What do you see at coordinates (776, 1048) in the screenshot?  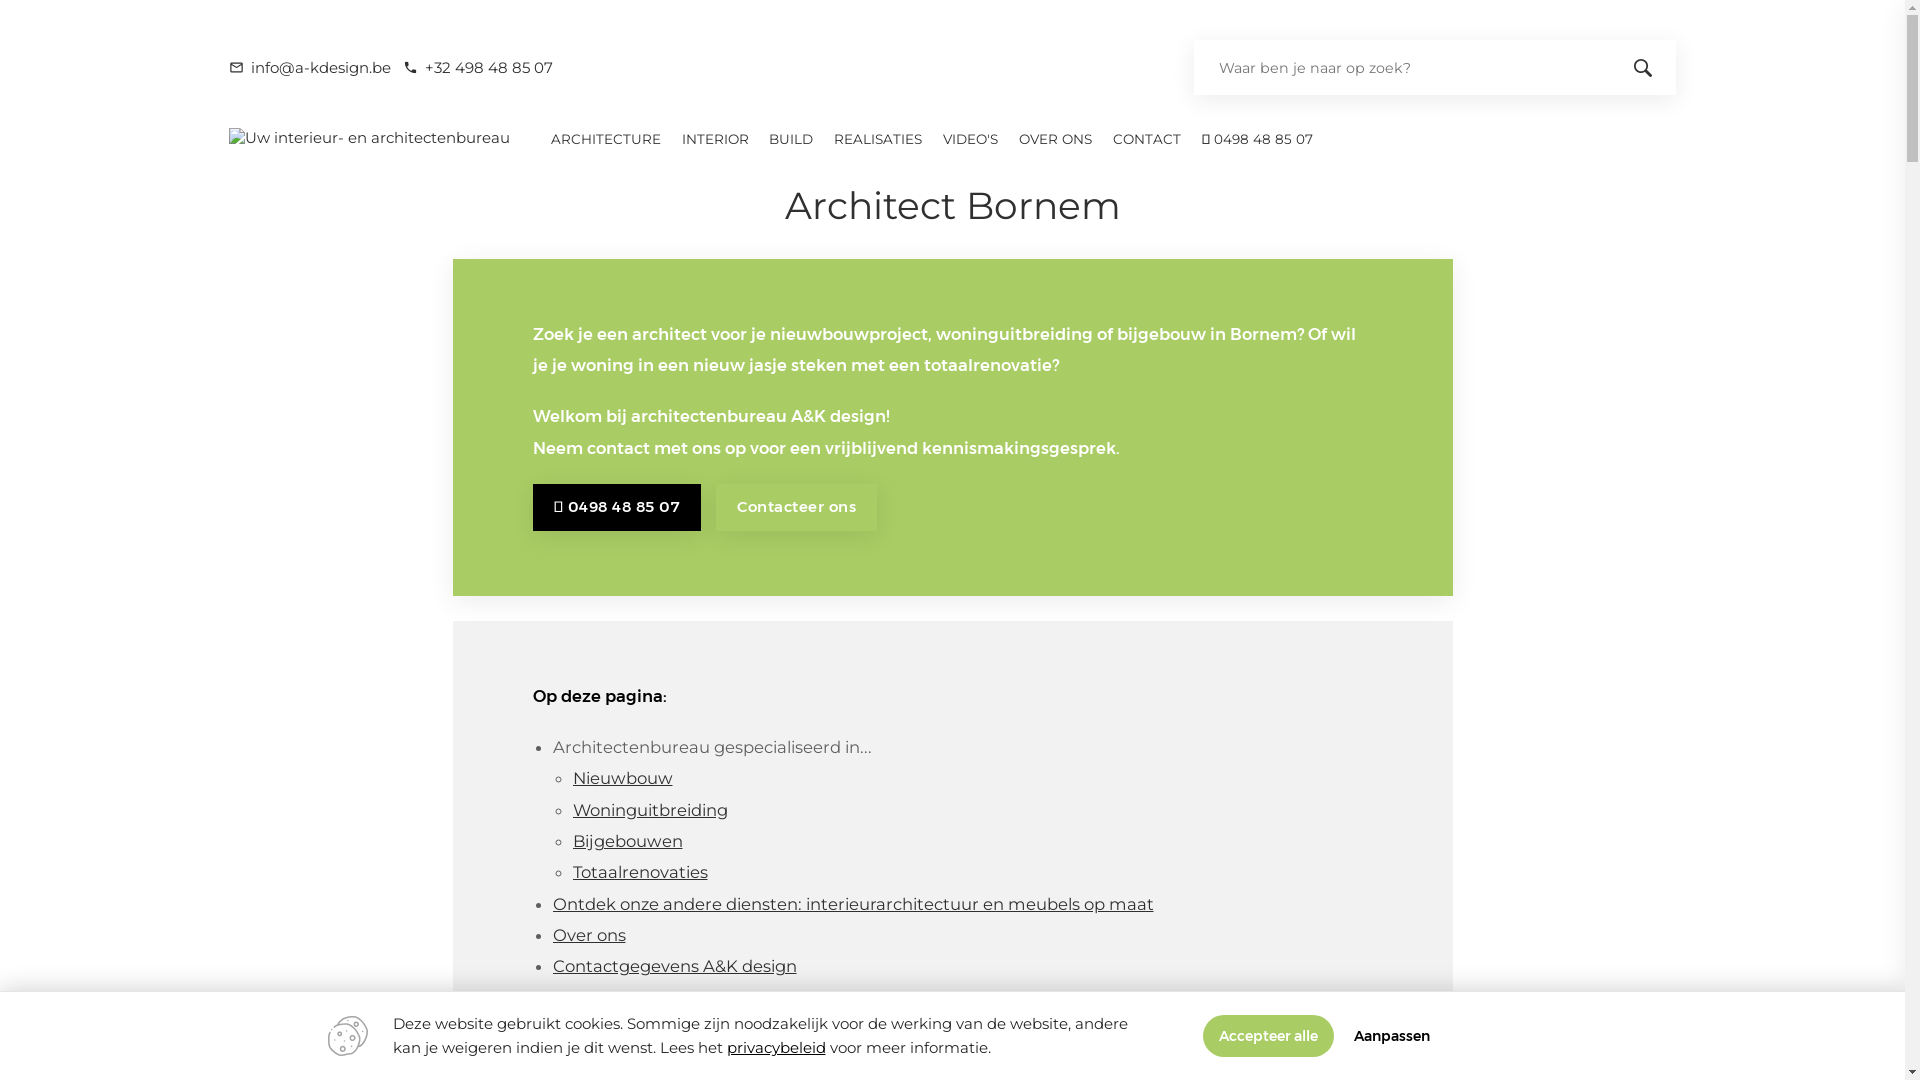 I see `privacybeleid` at bounding box center [776, 1048].